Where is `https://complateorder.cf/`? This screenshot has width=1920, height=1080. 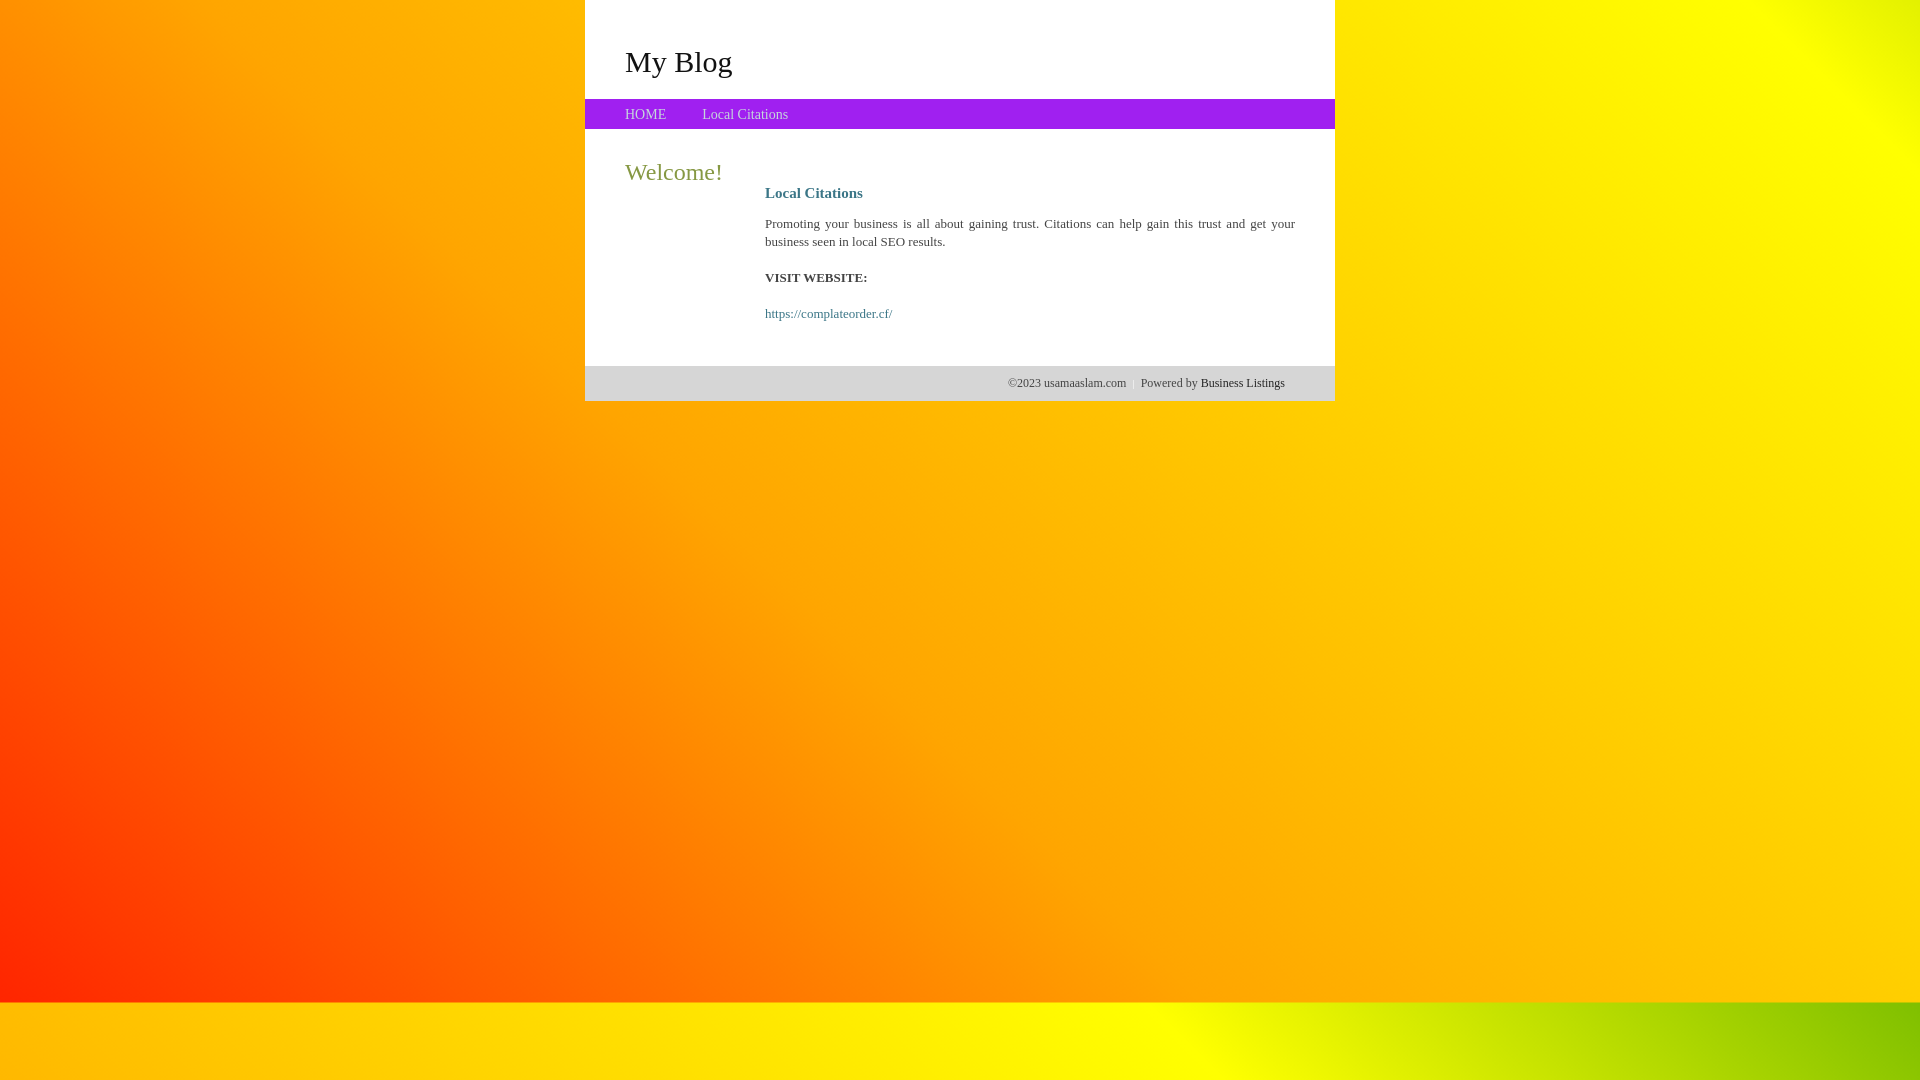 https://complateorder.cf/ is located at coordinates (828, 314).